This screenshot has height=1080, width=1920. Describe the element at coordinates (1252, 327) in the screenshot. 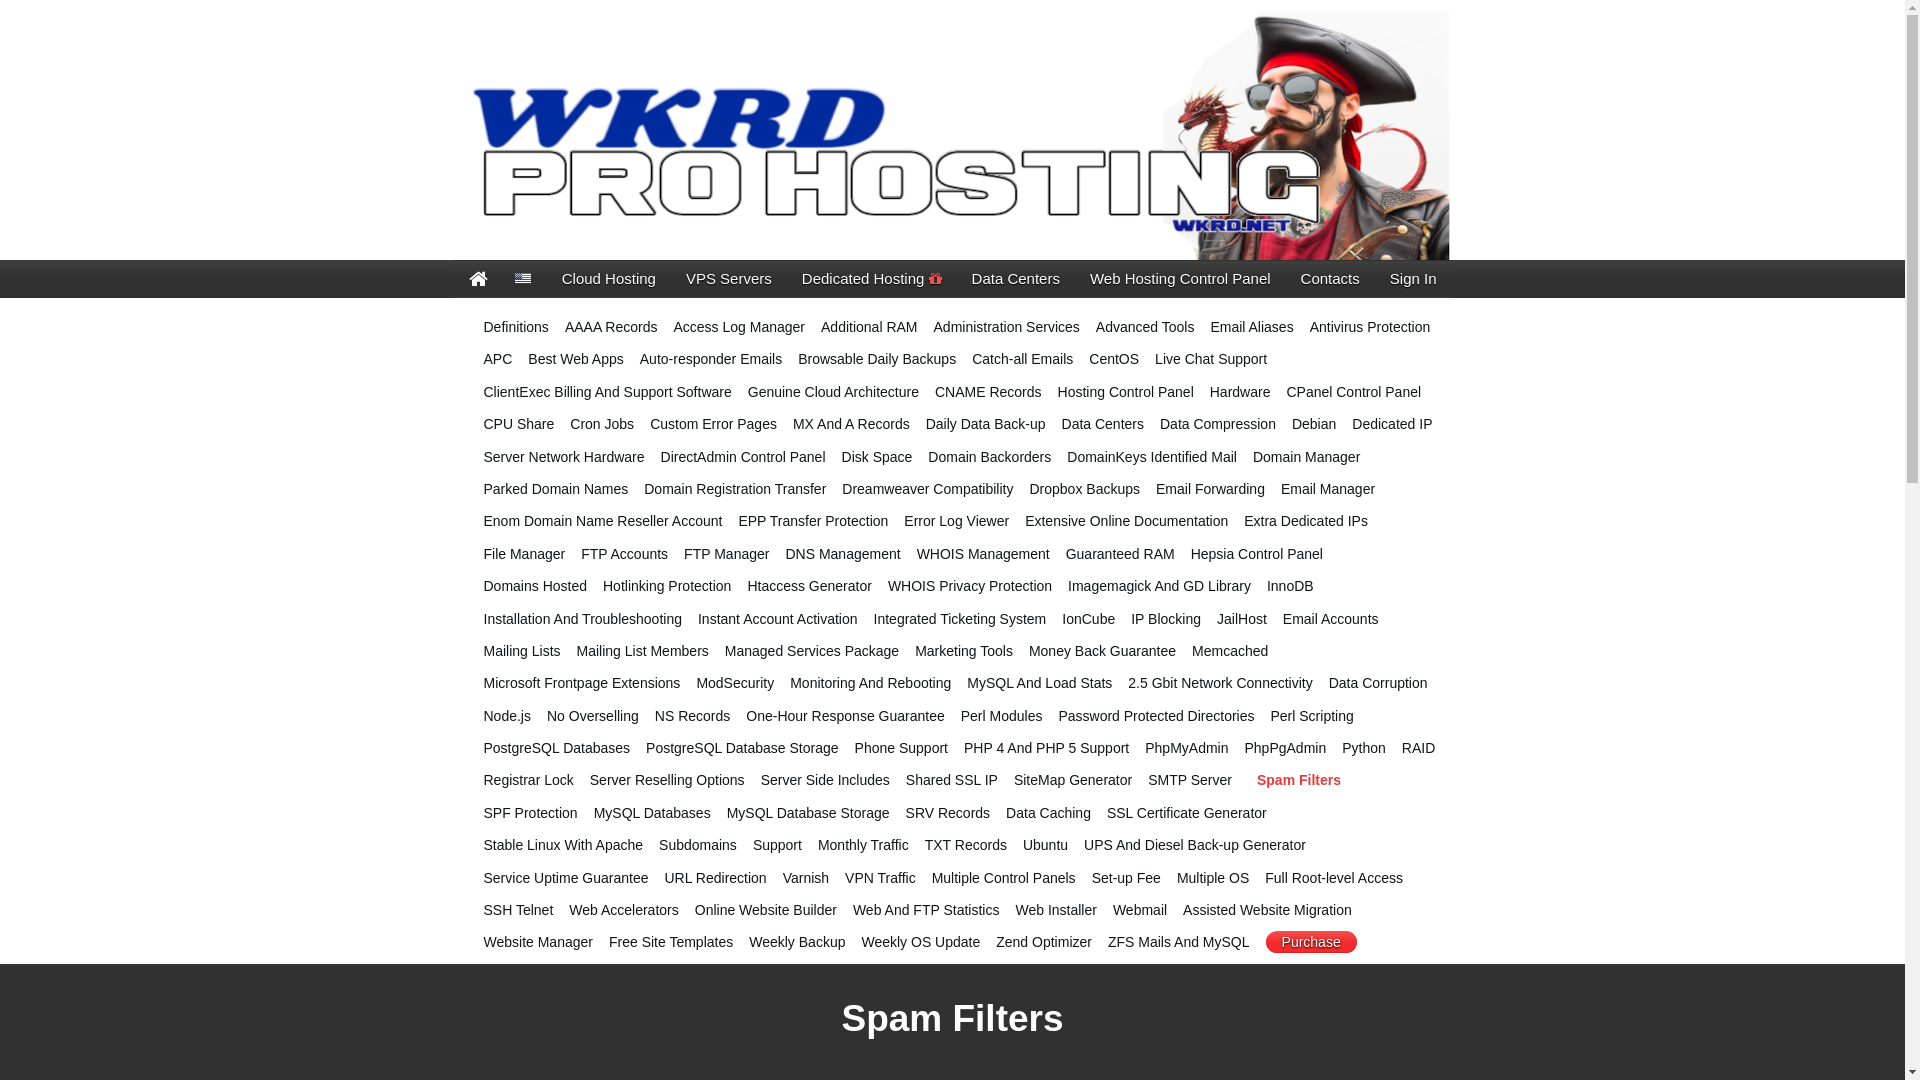

I see `Email Aliases` at that location.